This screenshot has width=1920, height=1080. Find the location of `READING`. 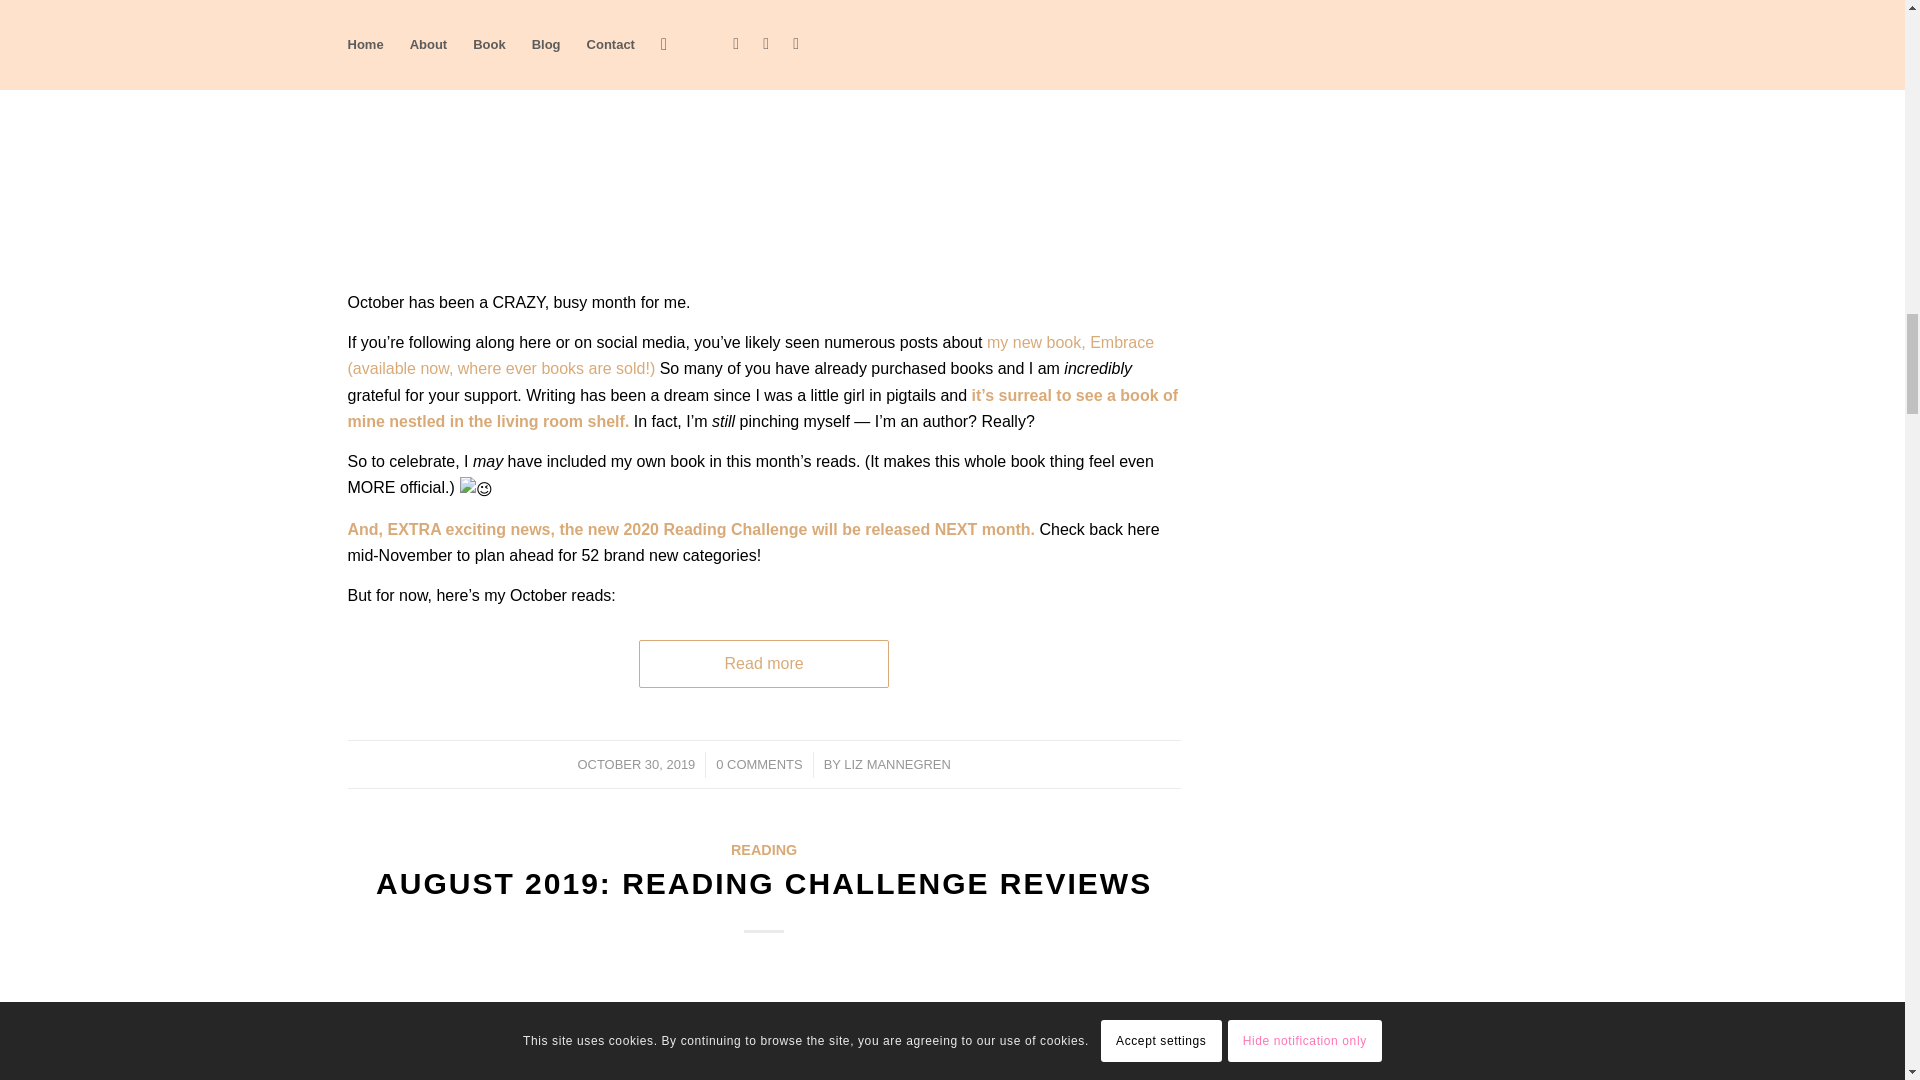

READING is located at coordinates (764, 850).